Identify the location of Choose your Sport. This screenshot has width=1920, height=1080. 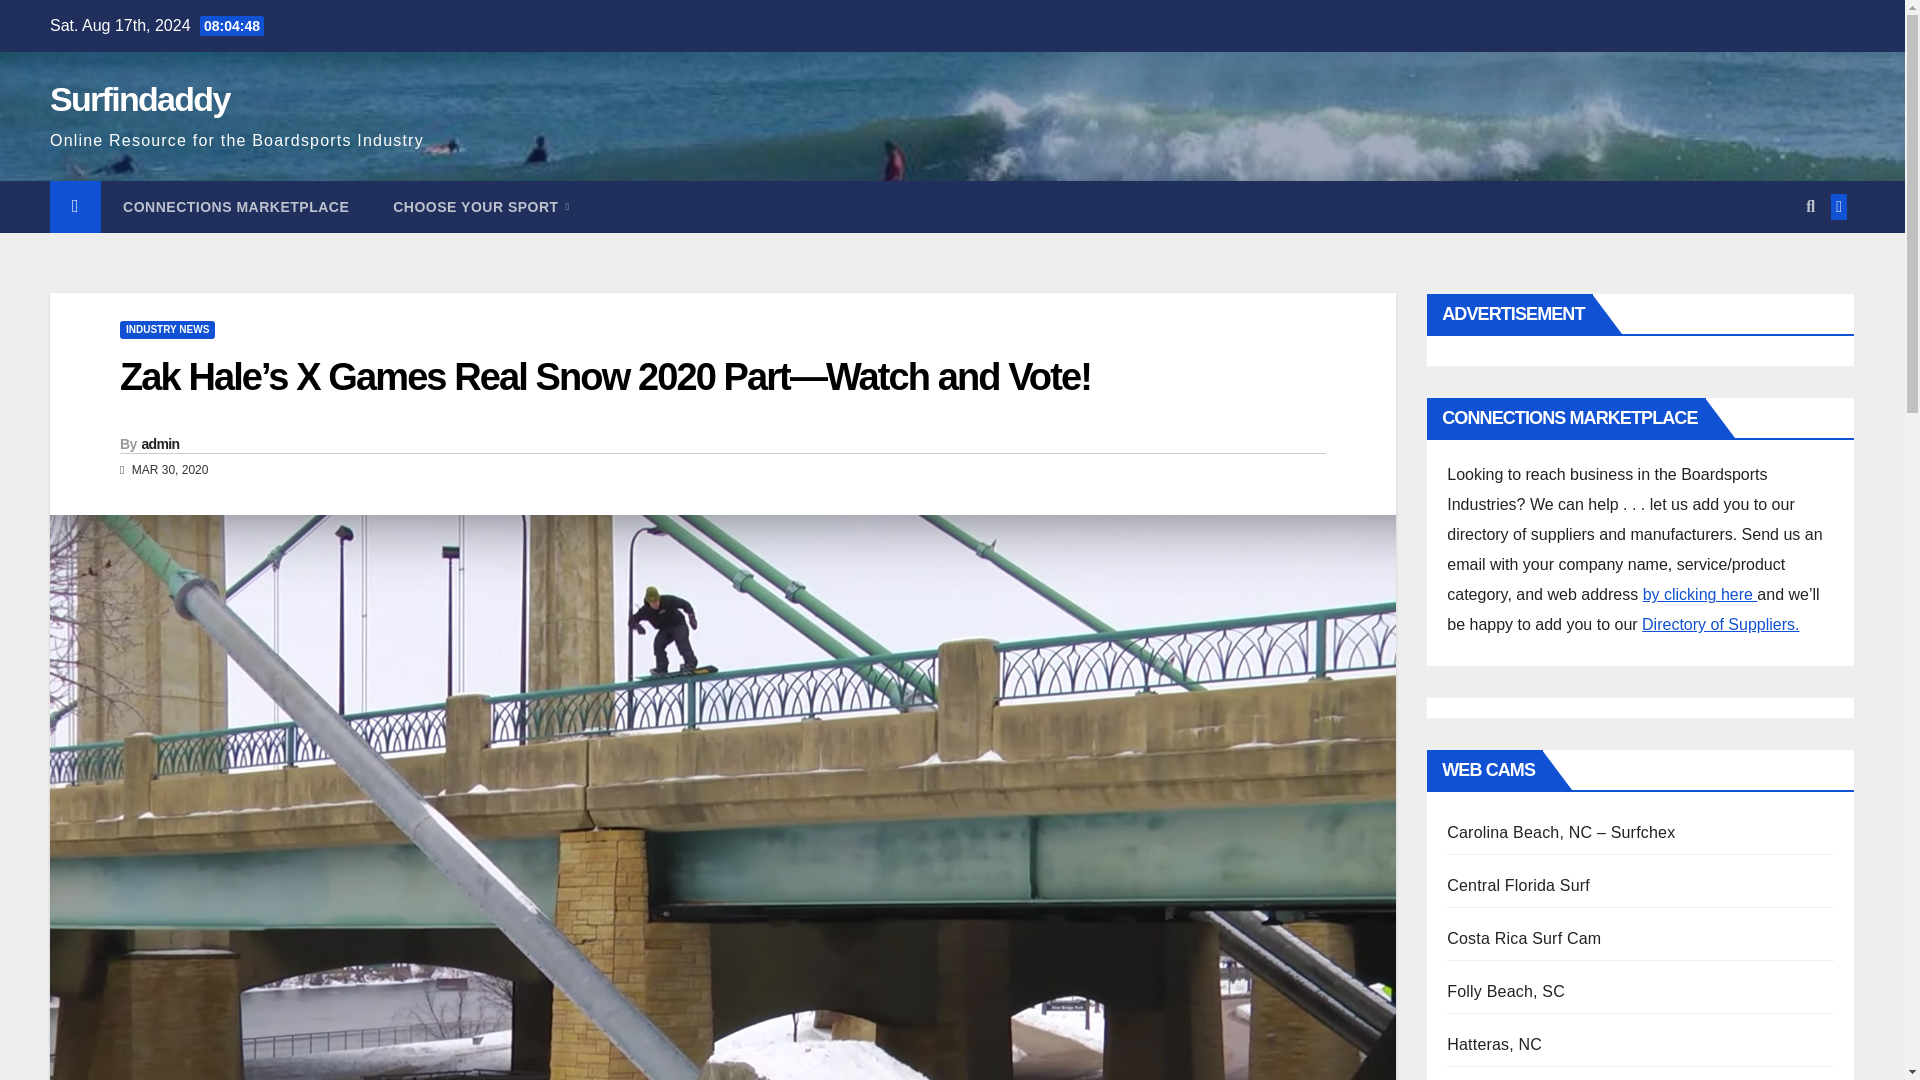
(480, 207).